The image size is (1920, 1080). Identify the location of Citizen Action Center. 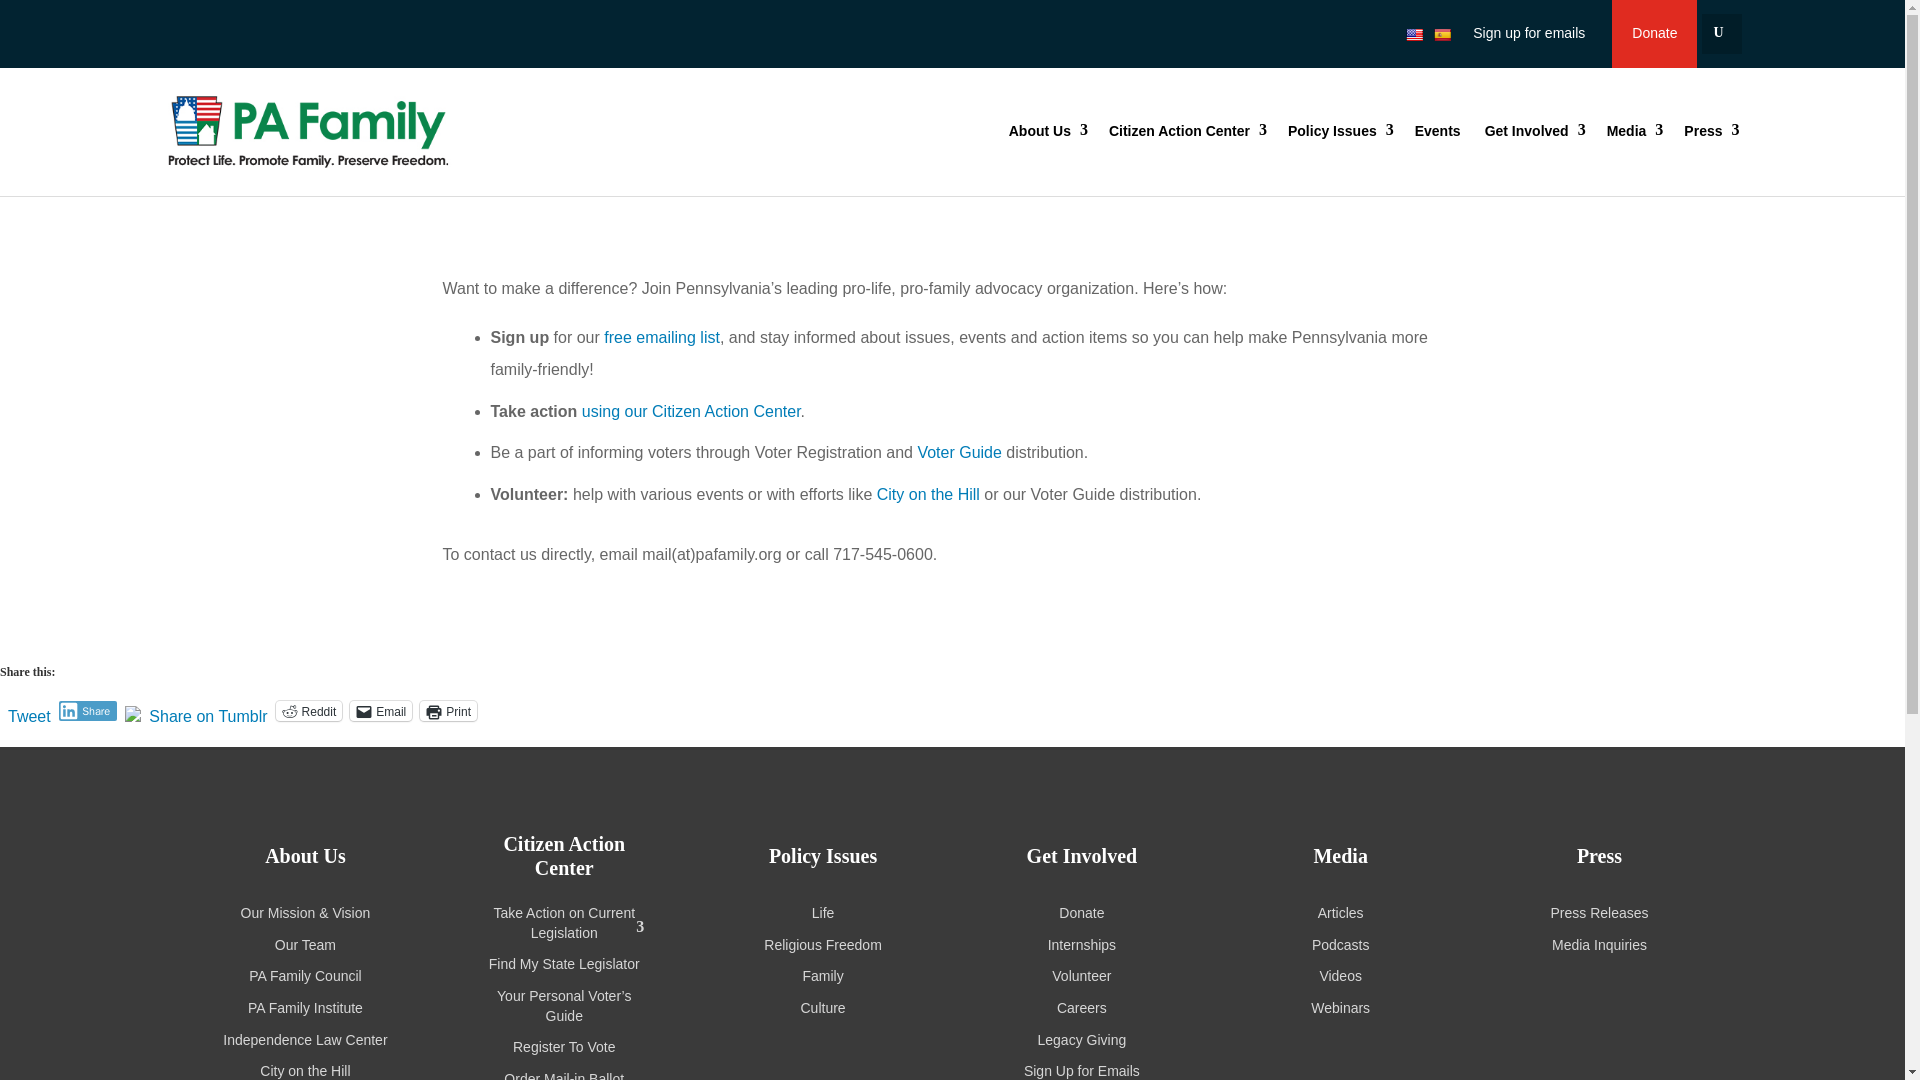
(1186, 131).